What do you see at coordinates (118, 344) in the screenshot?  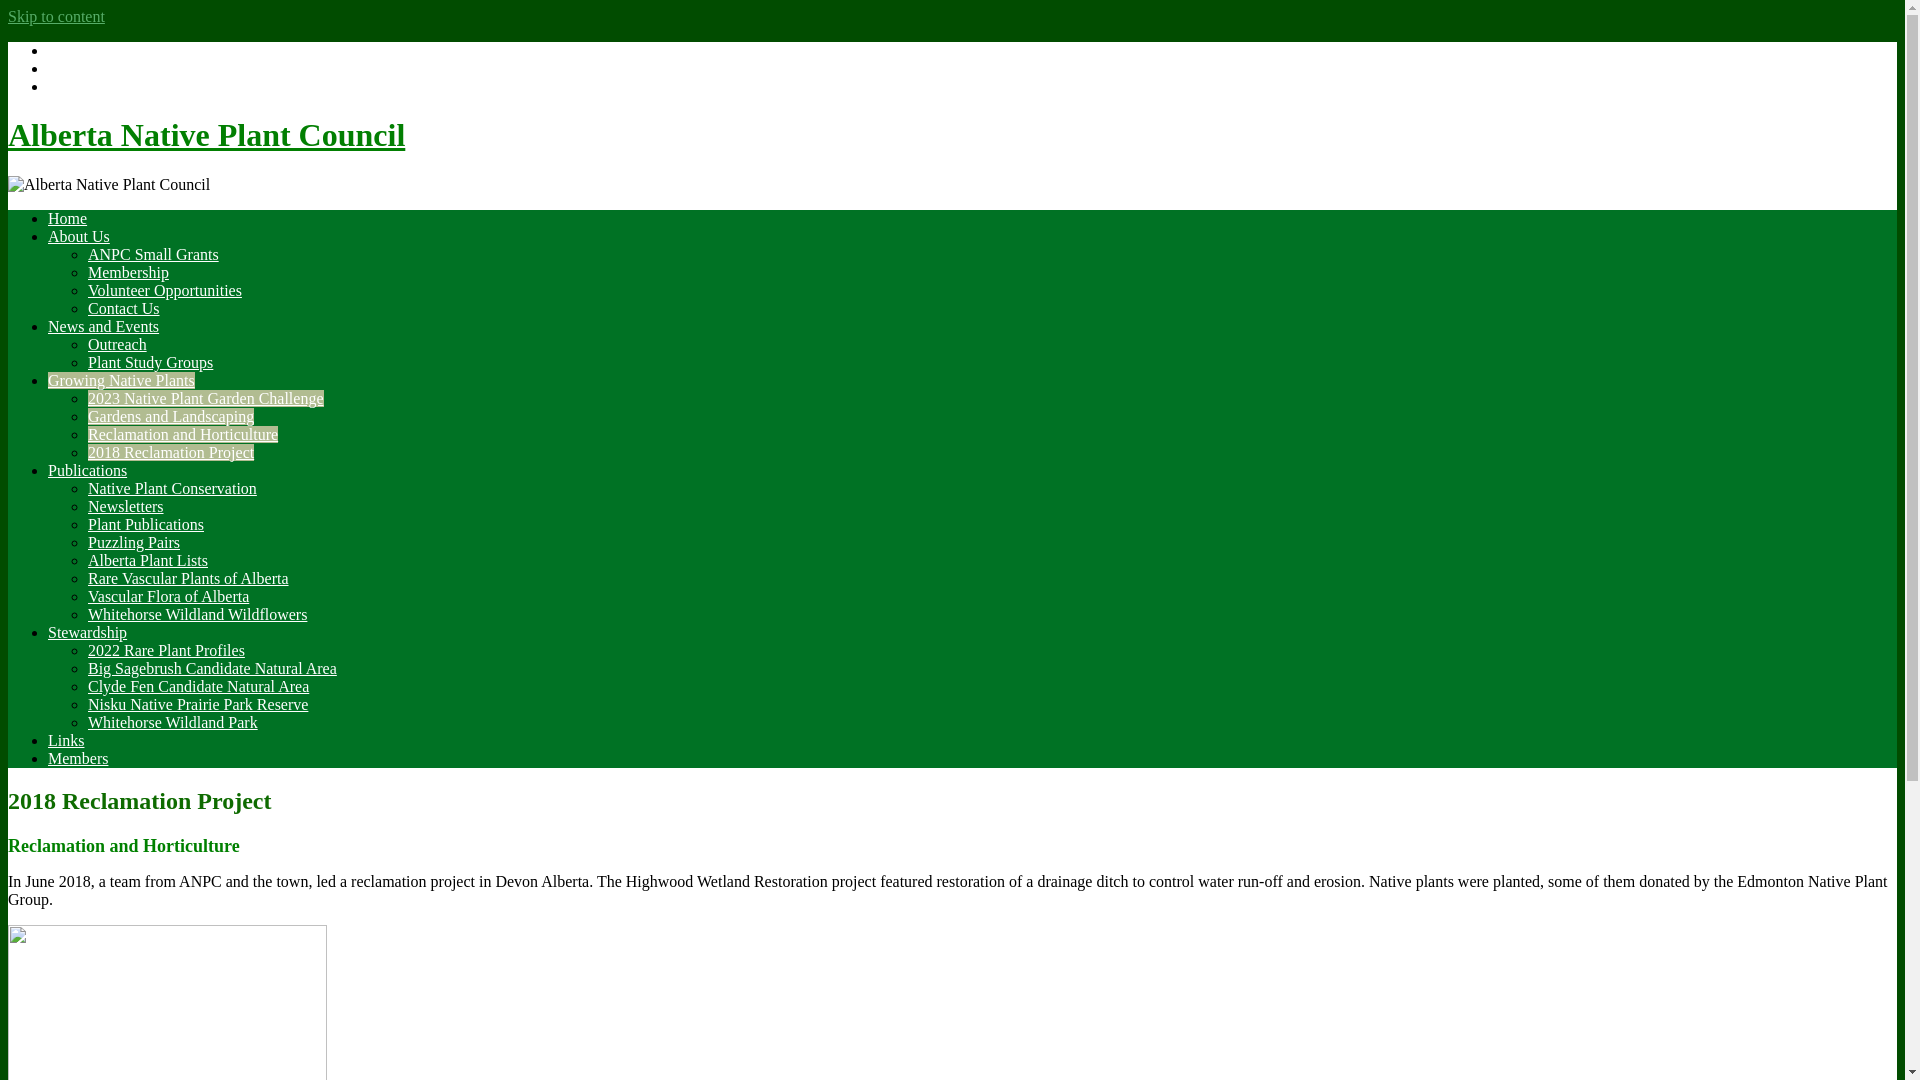 I see `Outreach` at bounding box center [118, 344].